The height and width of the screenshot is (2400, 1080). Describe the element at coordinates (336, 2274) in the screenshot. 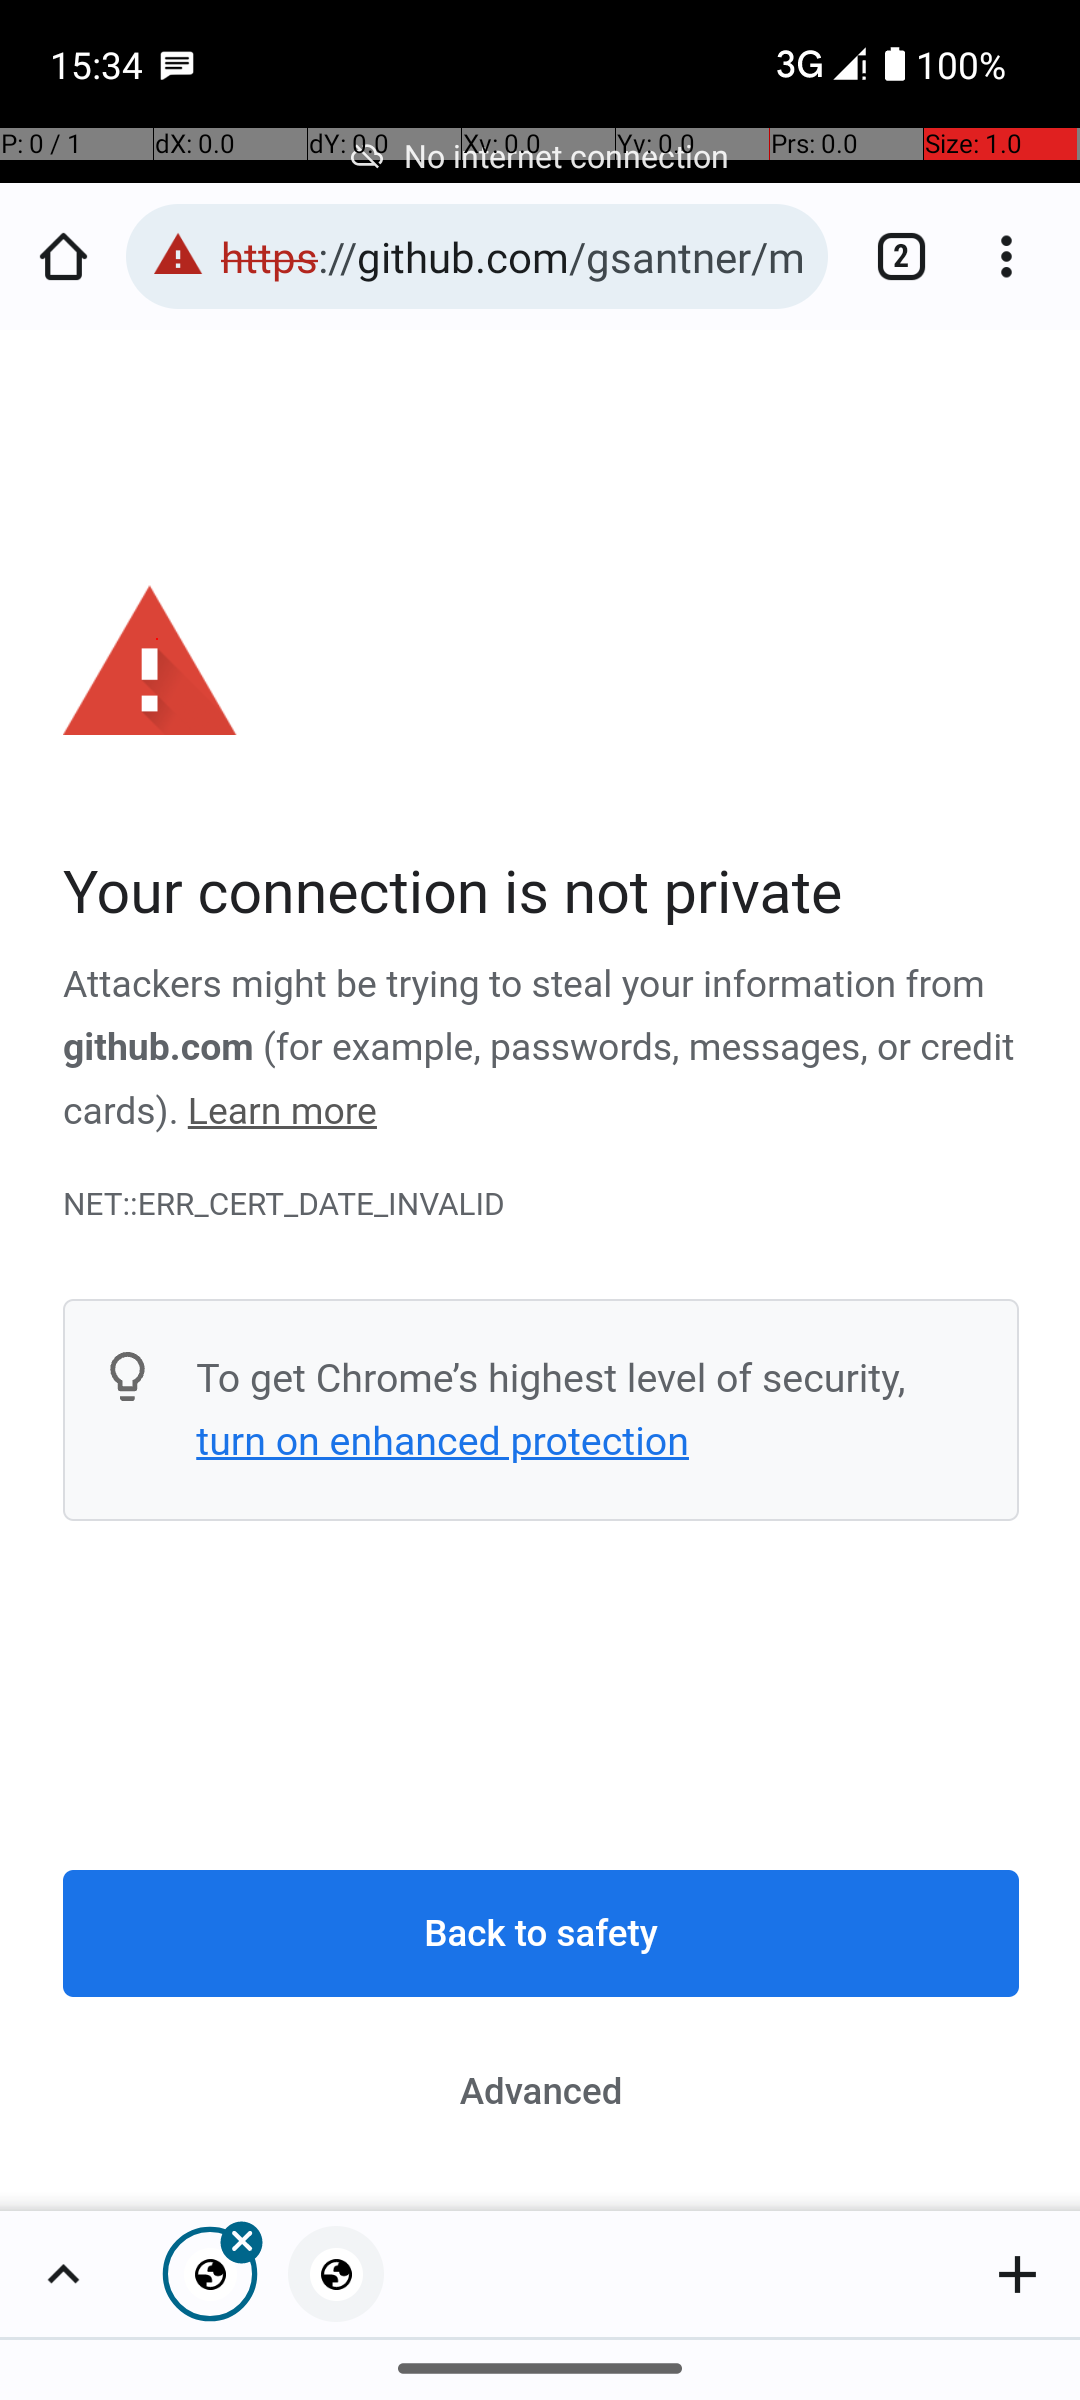

I see `, tab` at that location.